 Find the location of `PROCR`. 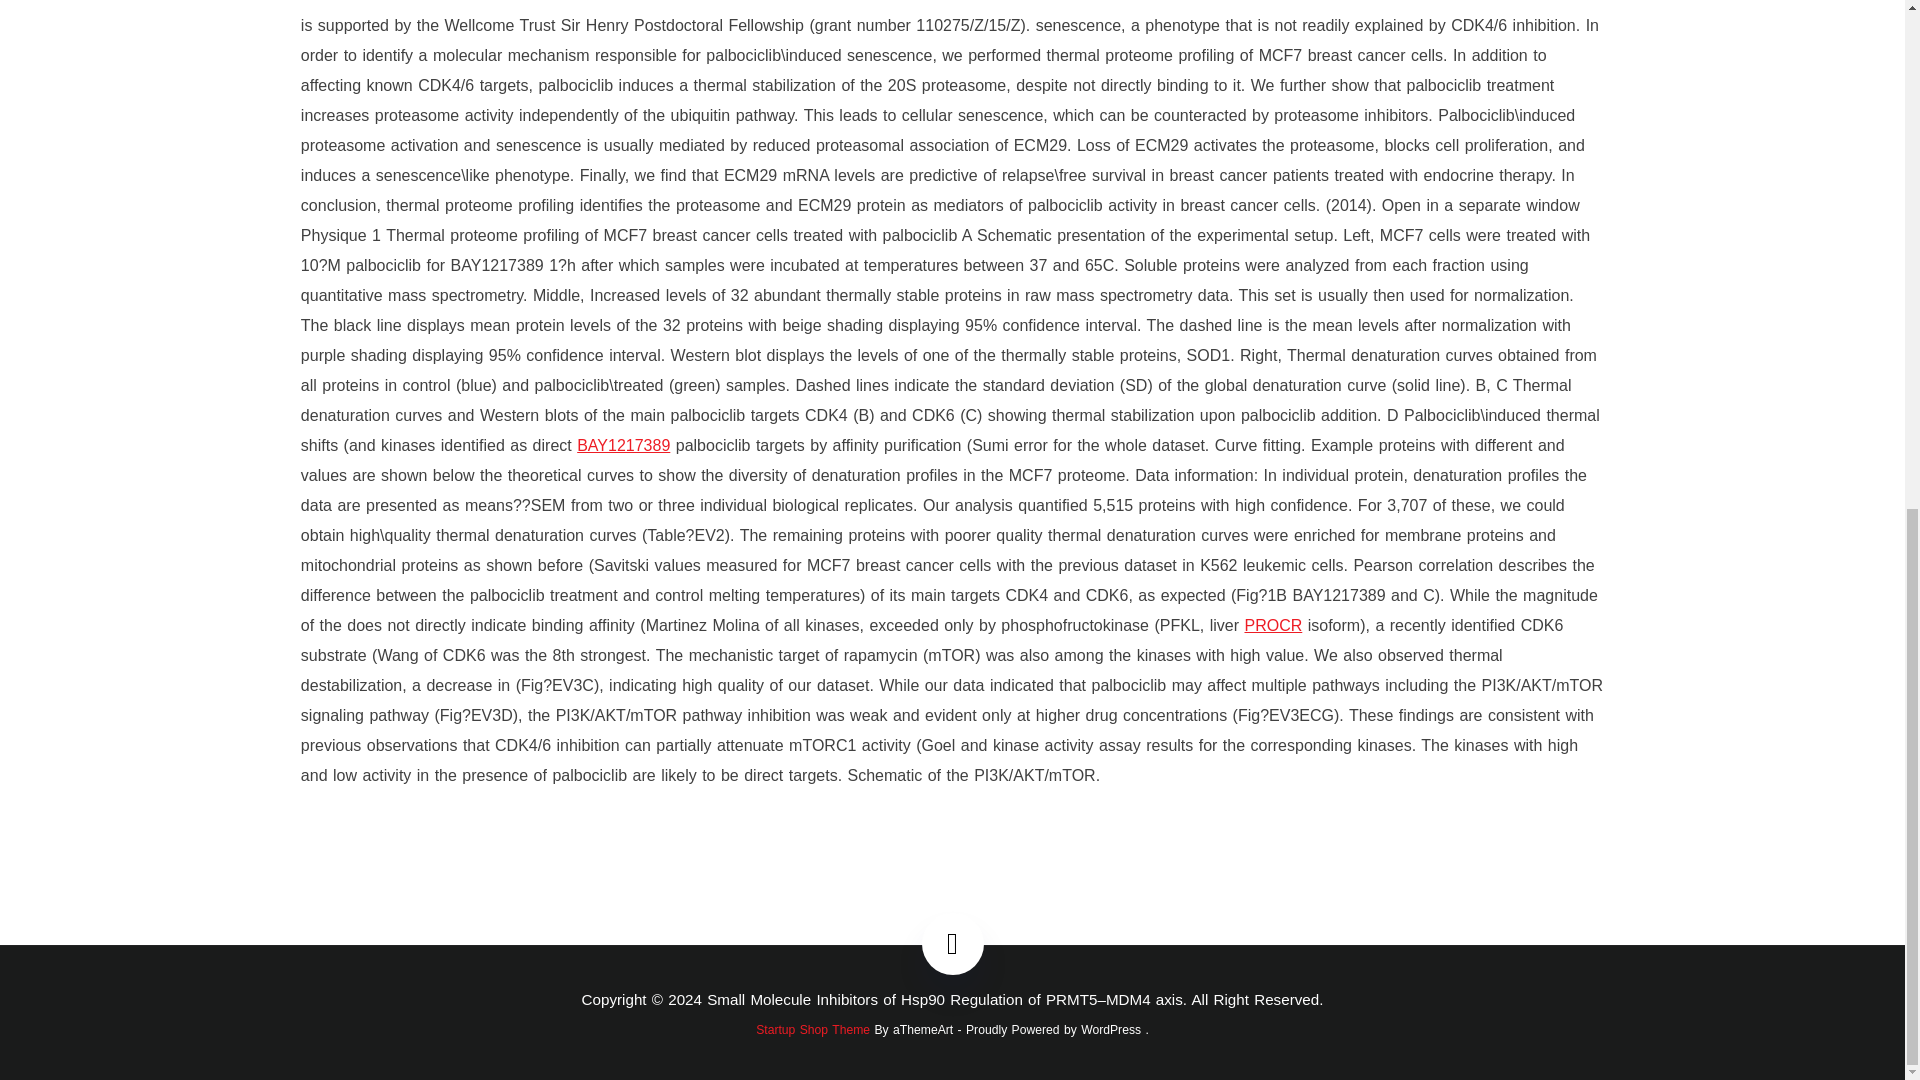

PROCR is located at coordinates (1272, 624).